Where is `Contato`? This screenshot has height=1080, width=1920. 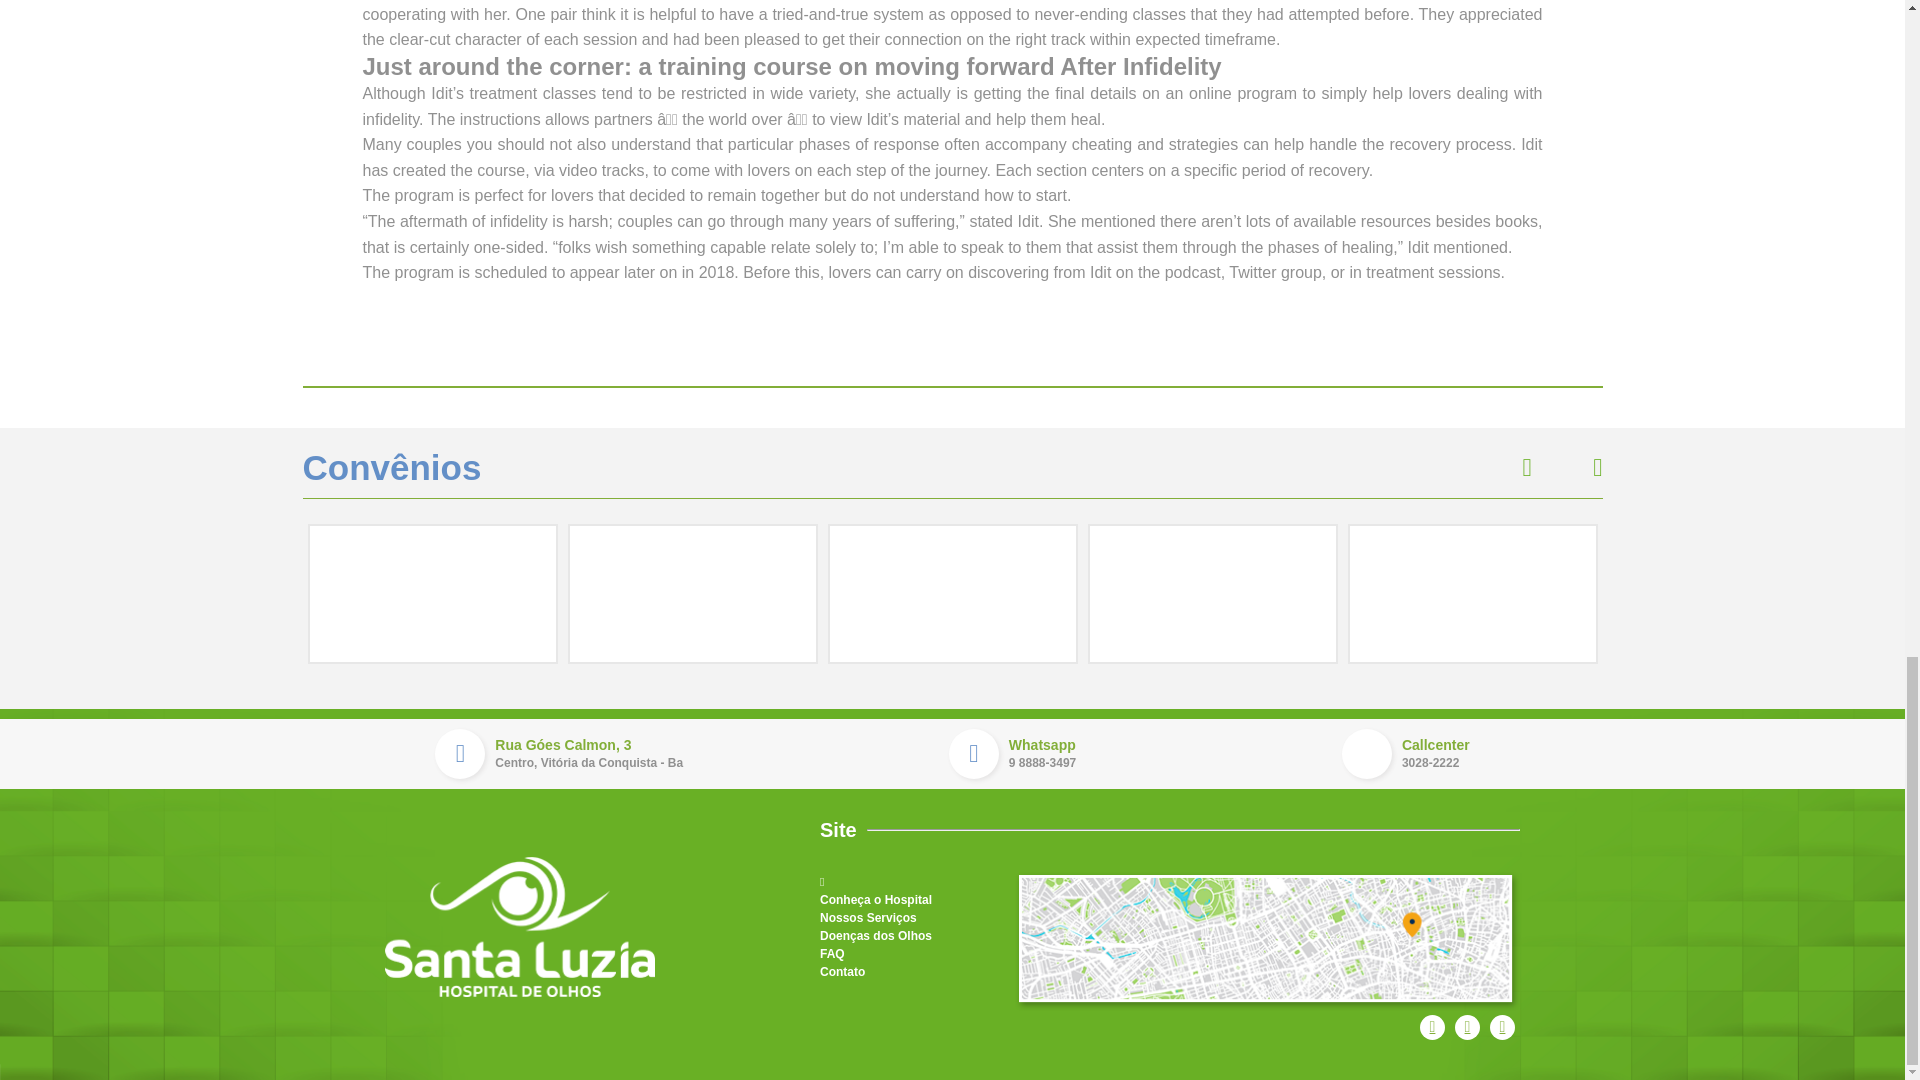 Contato is located at coordinates (842, 972).